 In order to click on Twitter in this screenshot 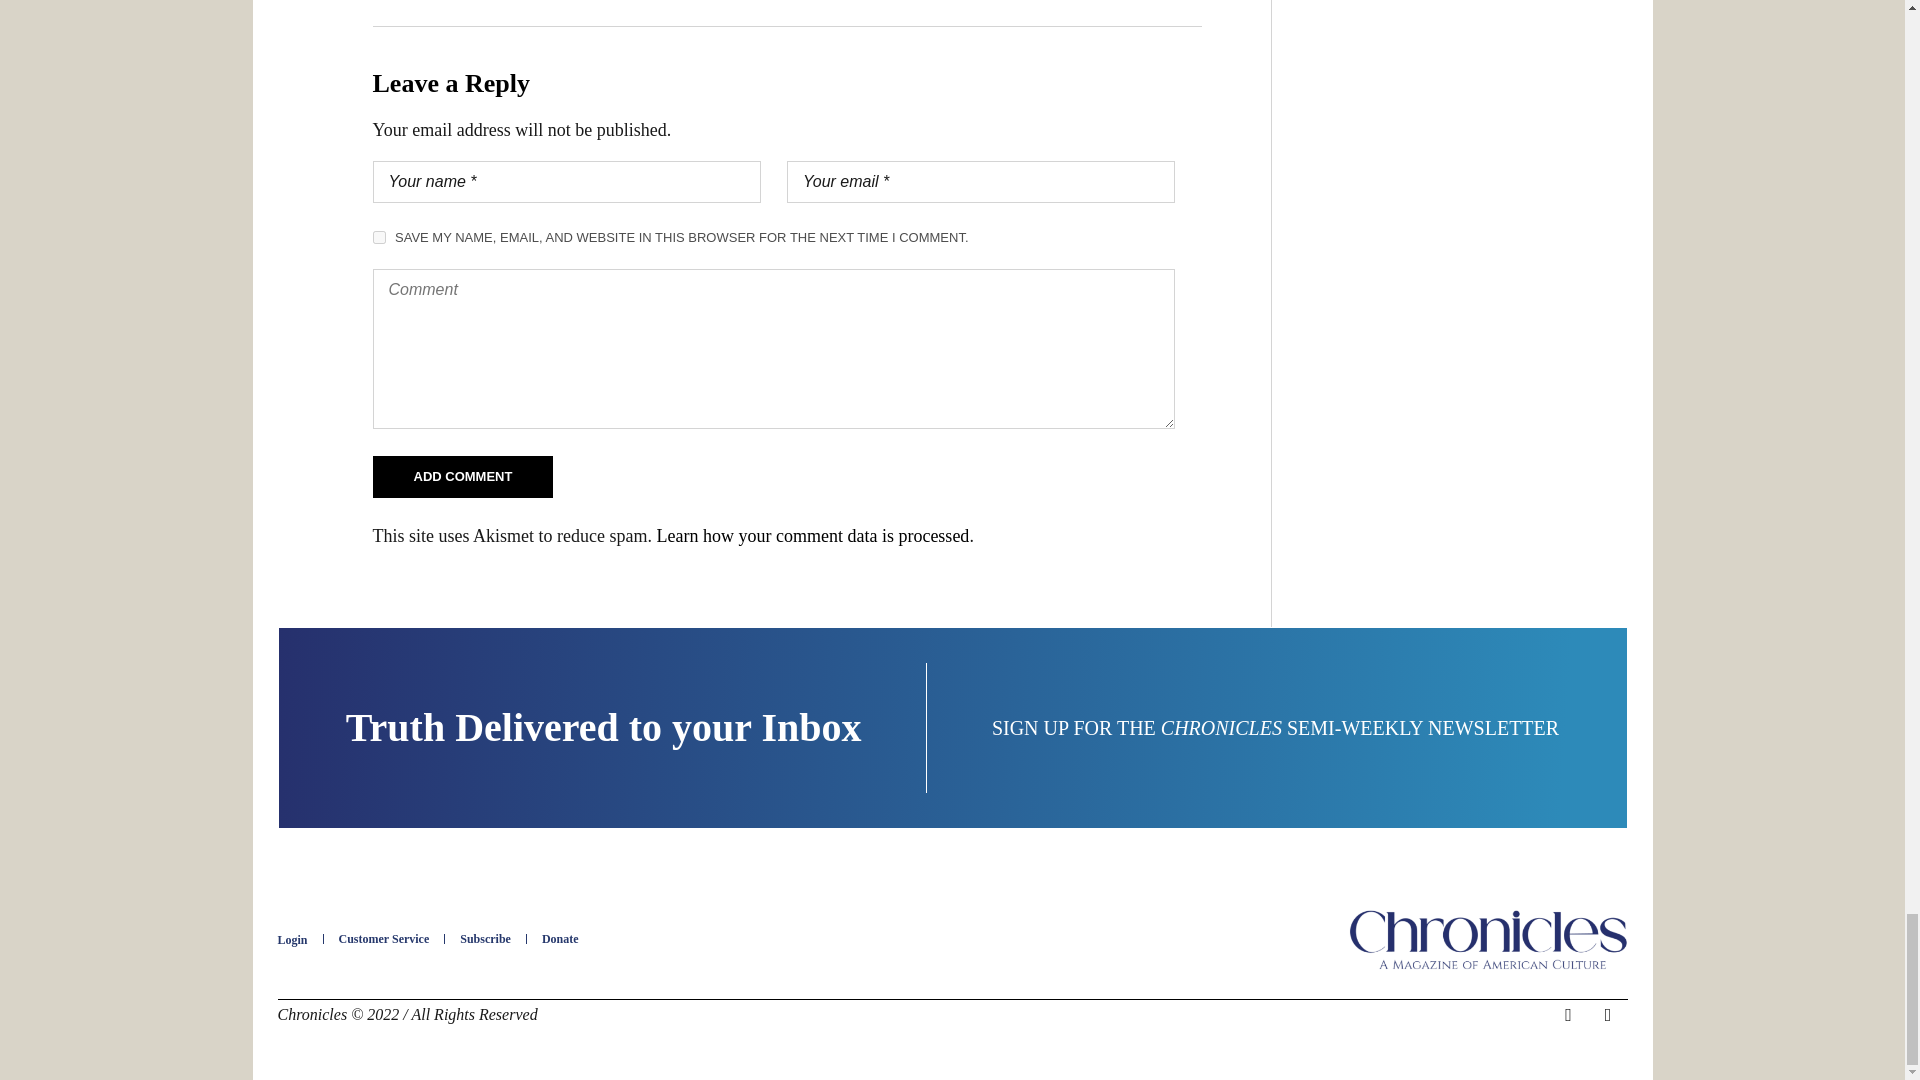, I will do `click(1608, 1015)`.